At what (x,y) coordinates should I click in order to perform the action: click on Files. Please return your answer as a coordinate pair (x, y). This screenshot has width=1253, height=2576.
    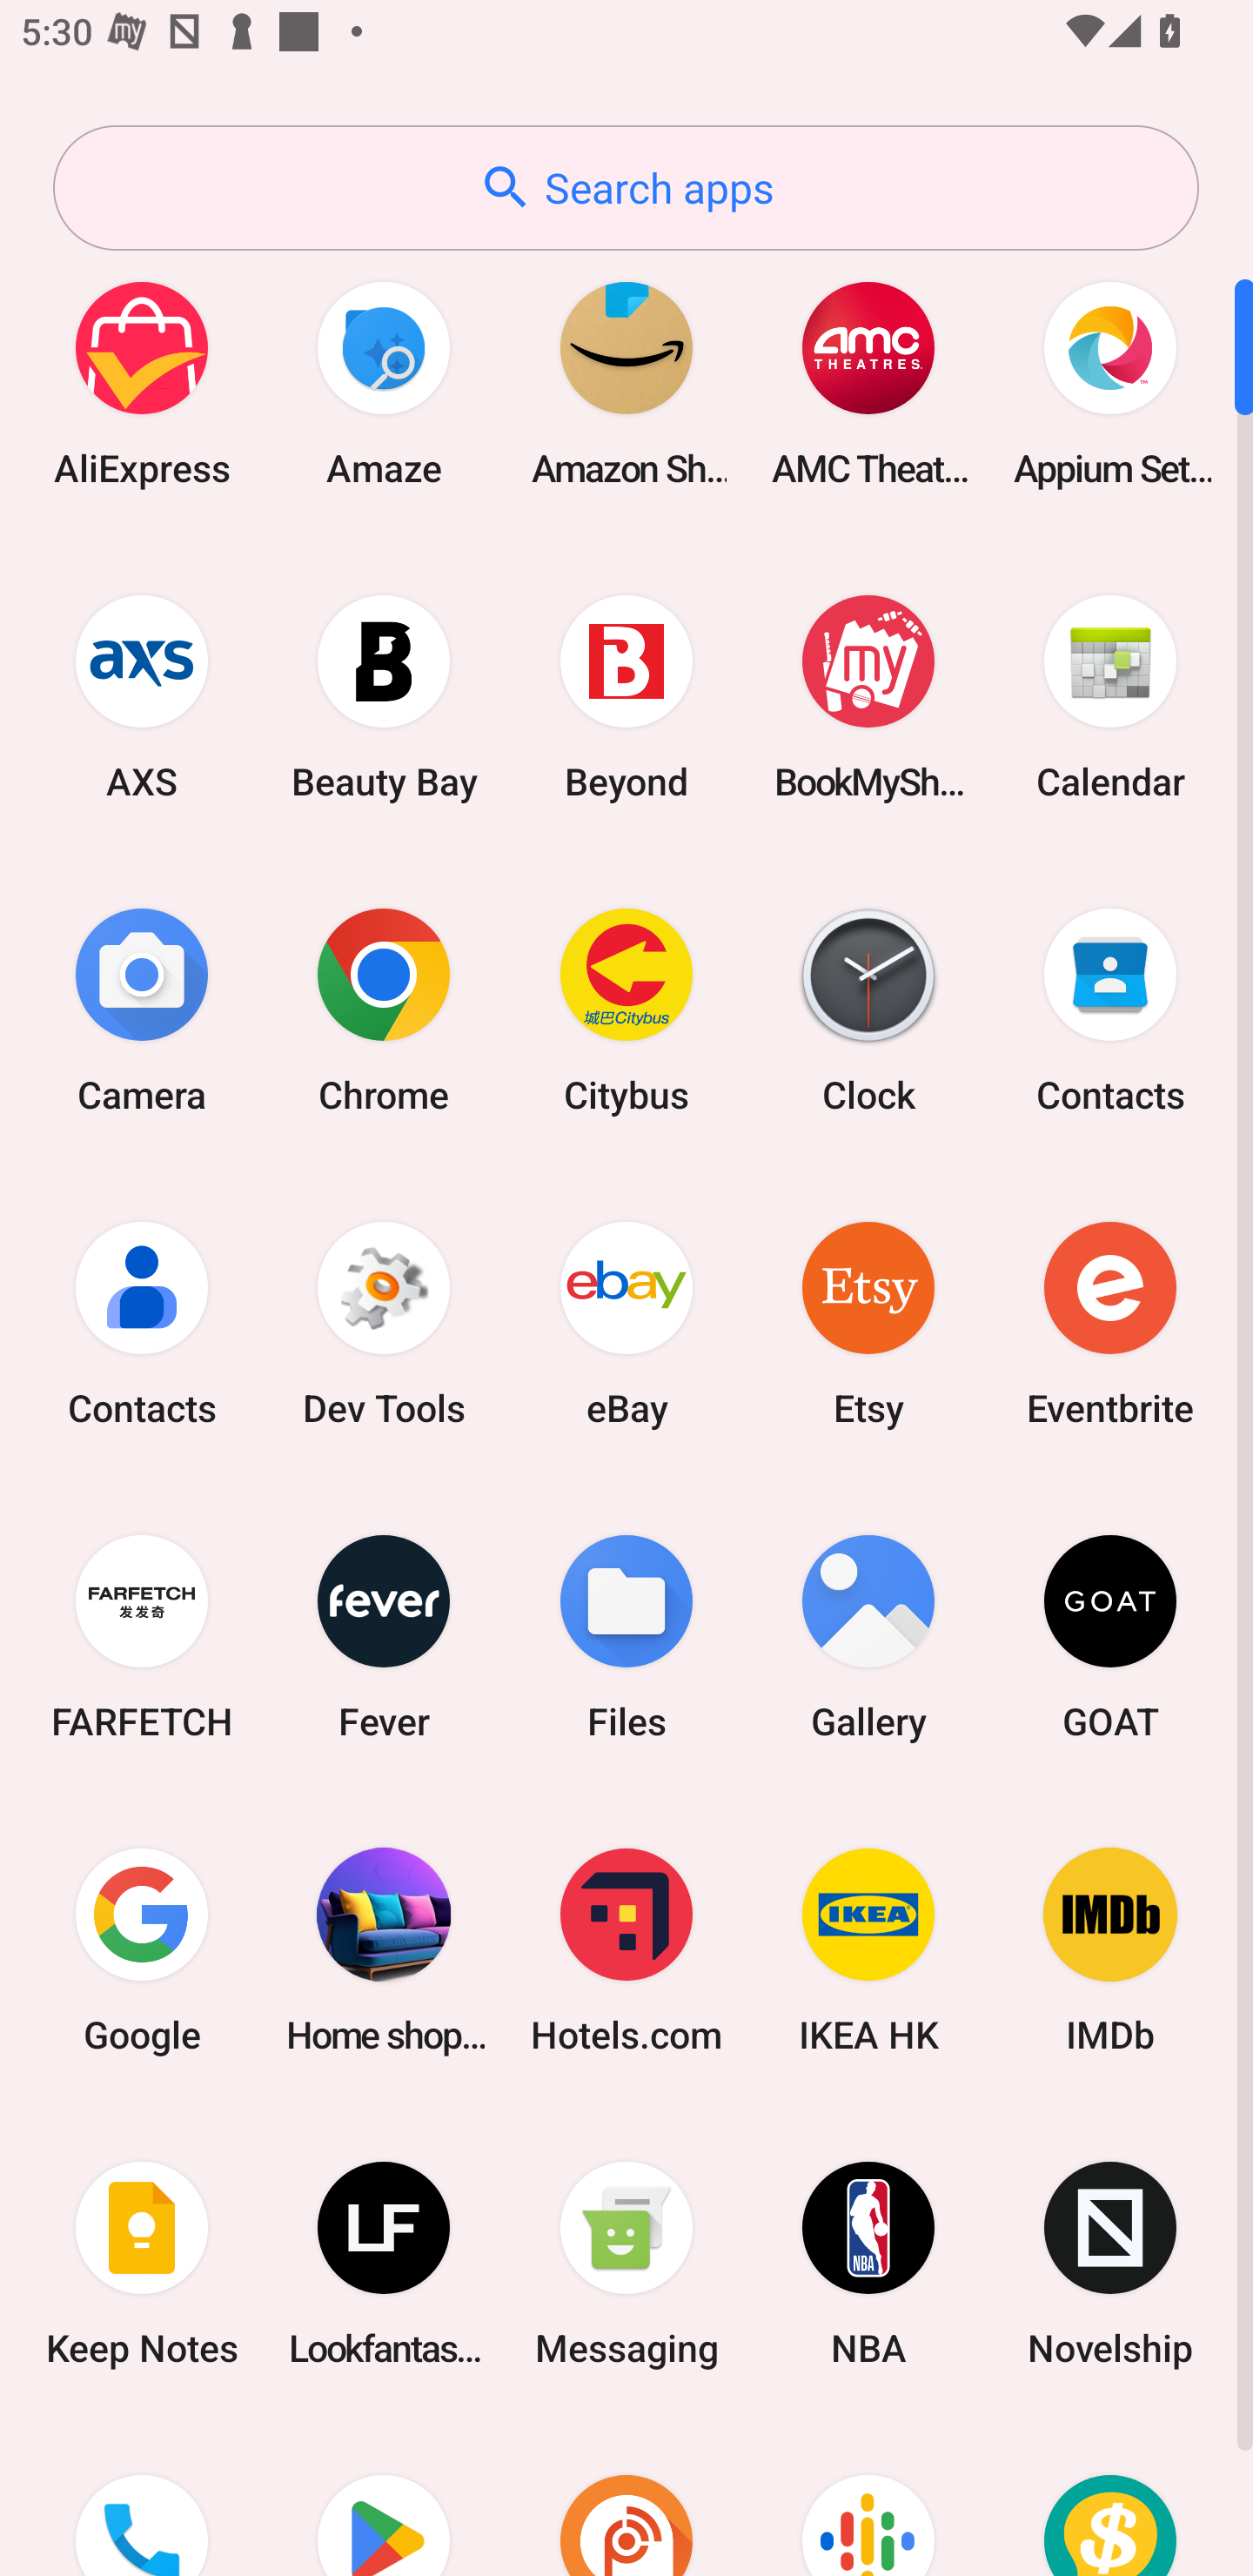
    Looking at the image, I should click on (626, 1636).